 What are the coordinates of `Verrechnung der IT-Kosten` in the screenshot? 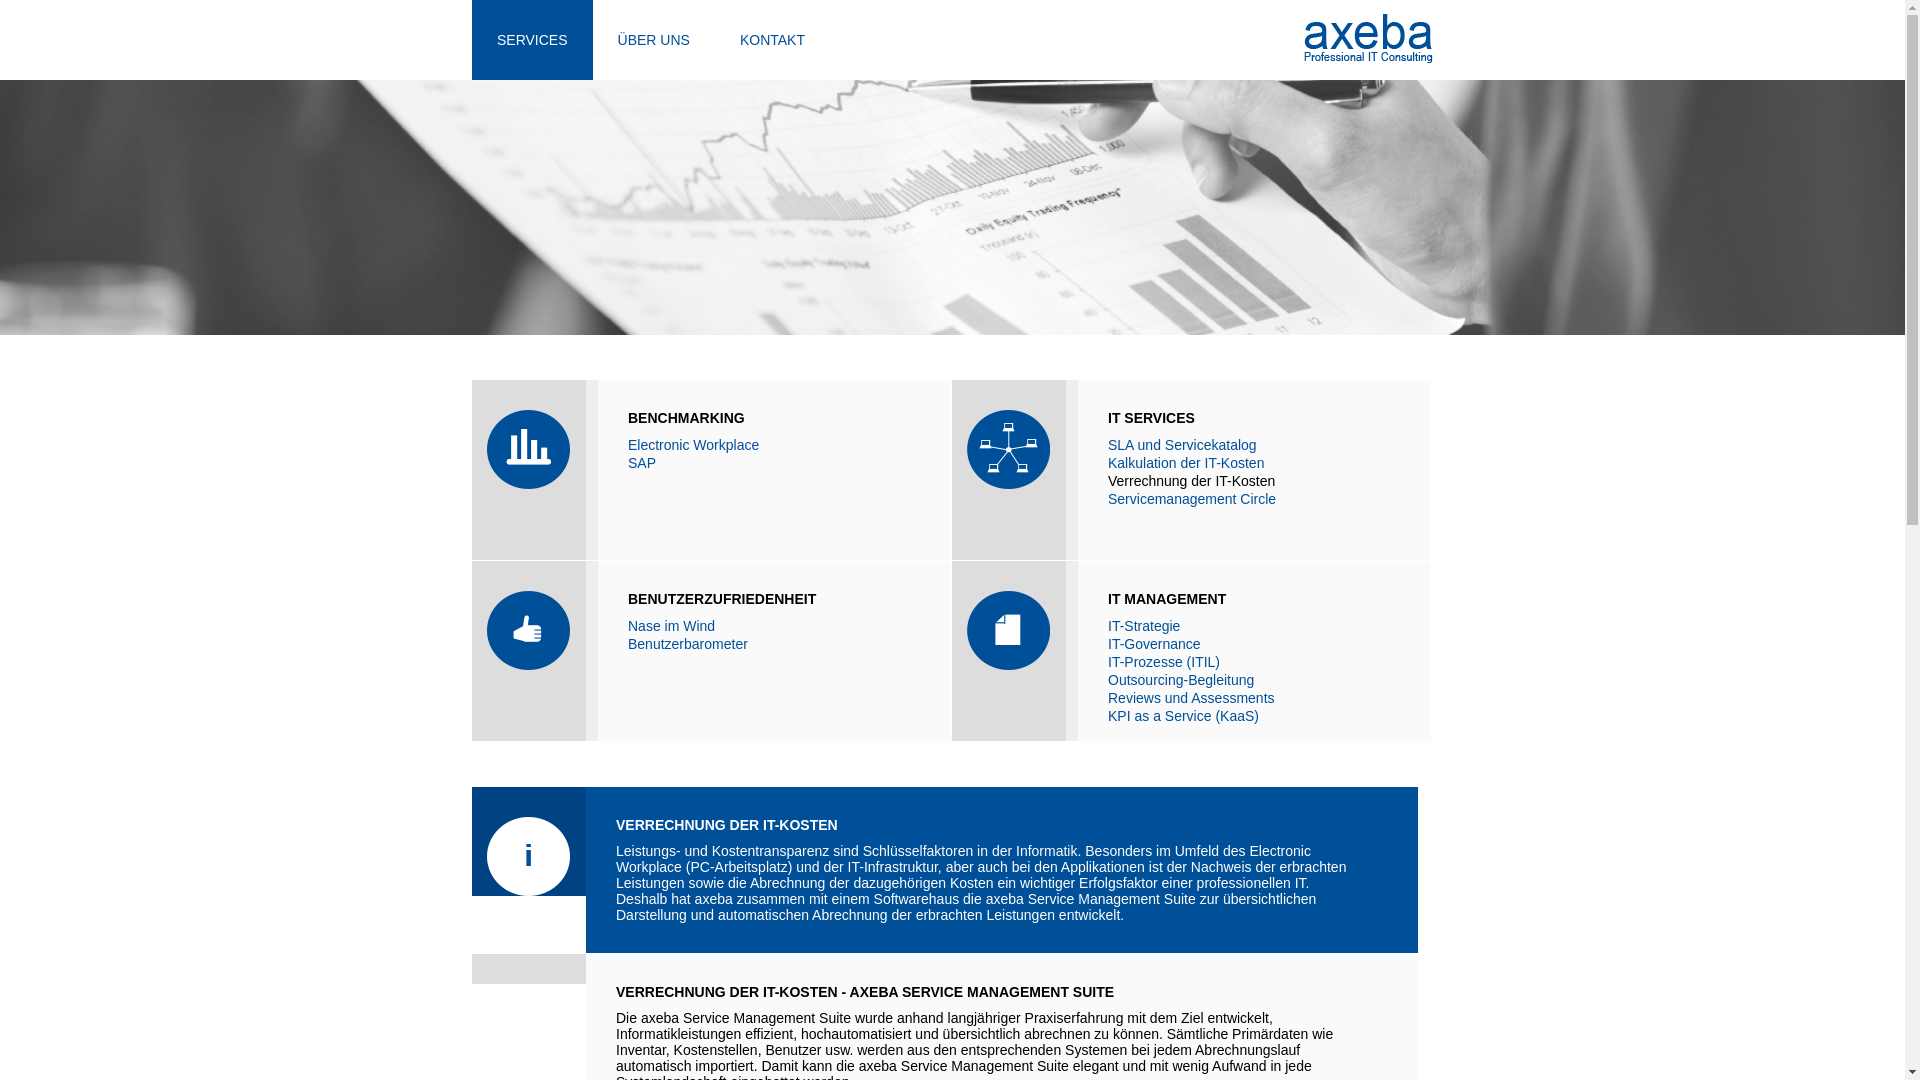 It's located at (1254, 481).